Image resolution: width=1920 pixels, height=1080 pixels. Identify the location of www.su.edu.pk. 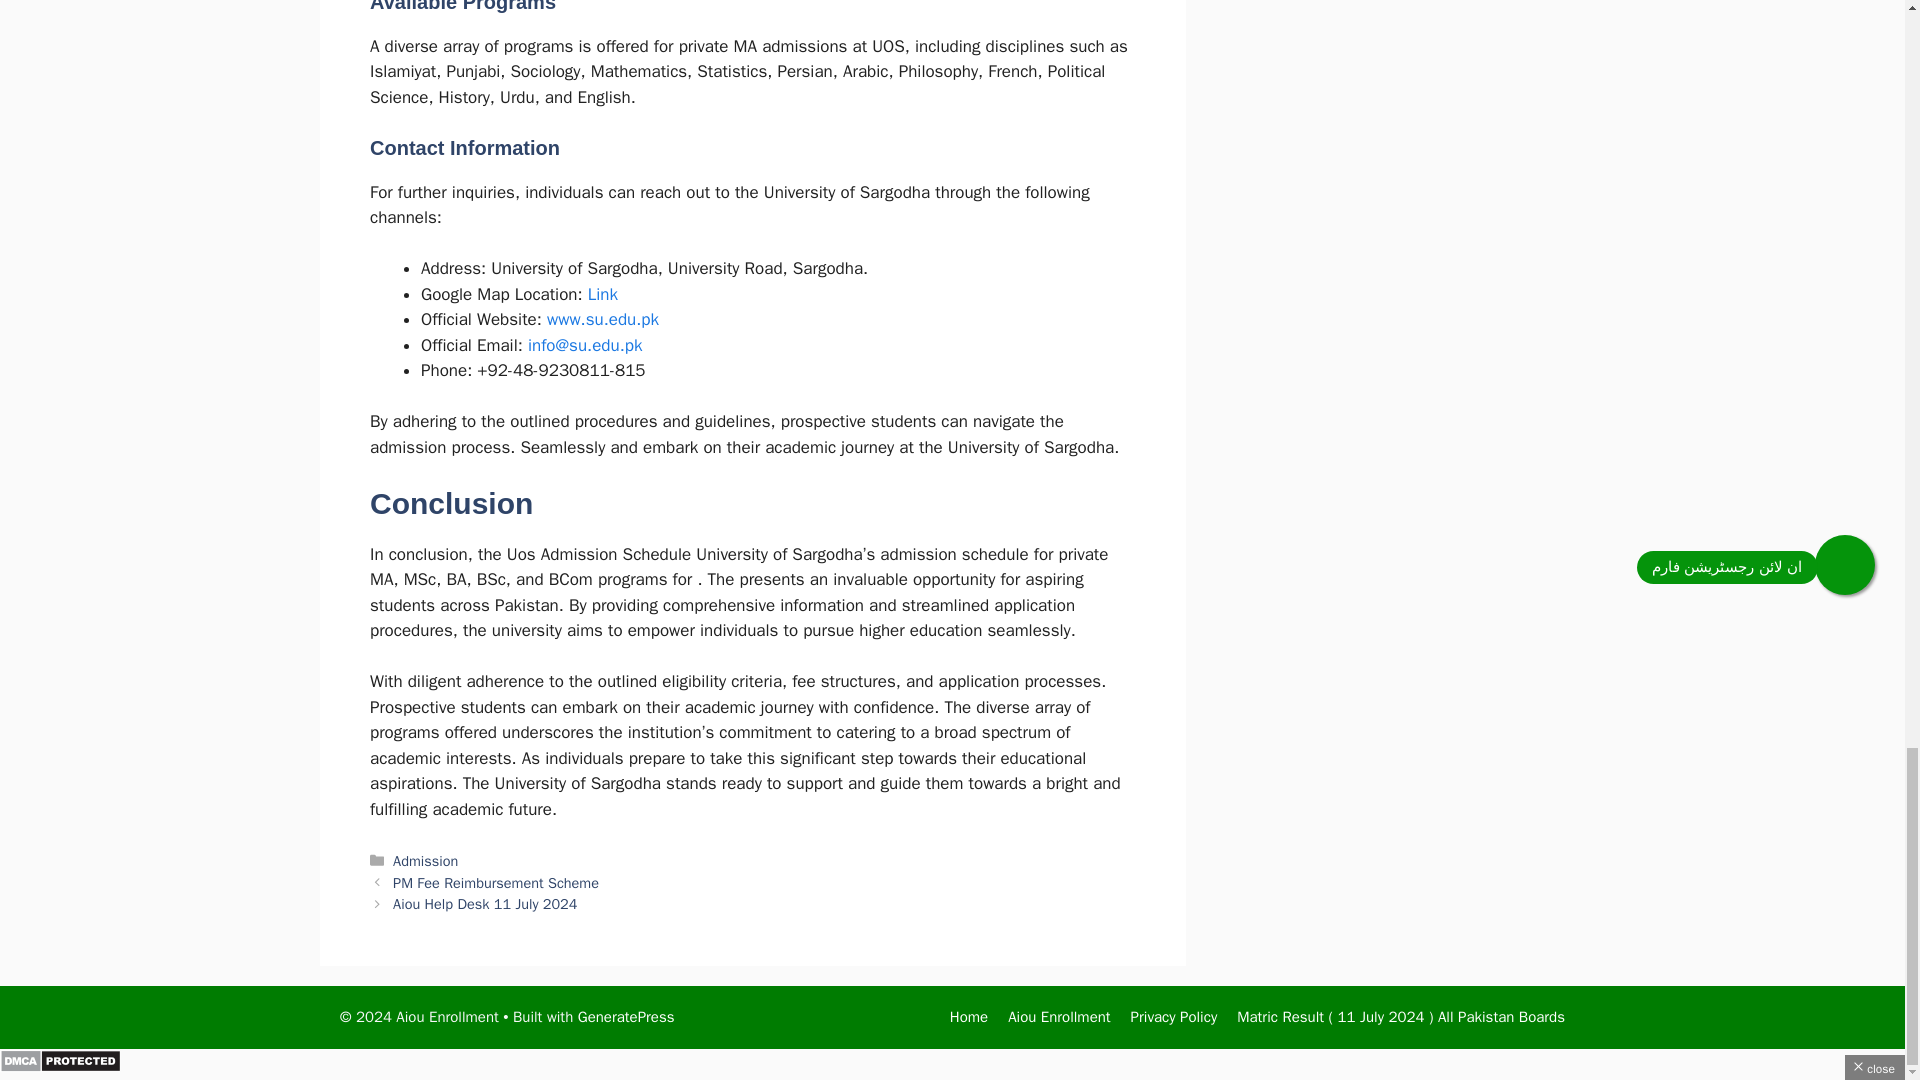
(602, 319).